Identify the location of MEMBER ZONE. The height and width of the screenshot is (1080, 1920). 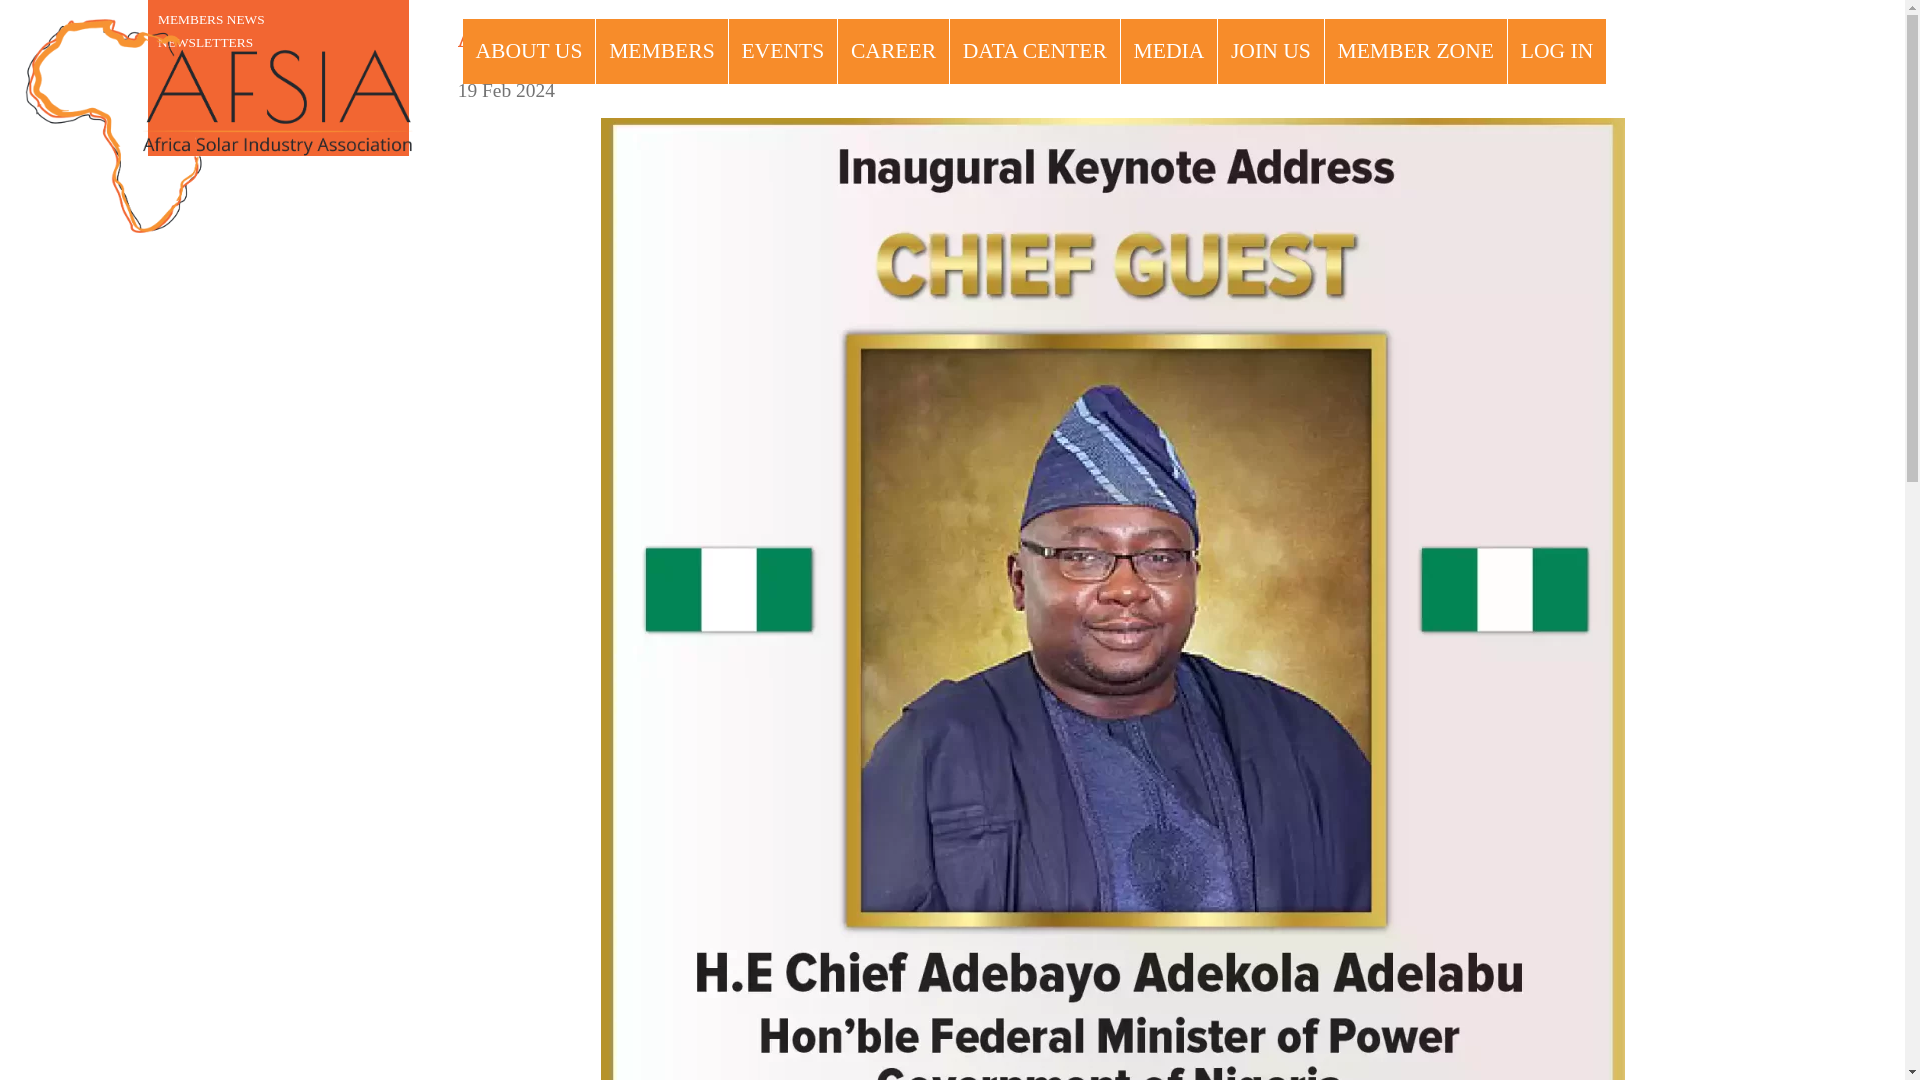
(1414, 52).